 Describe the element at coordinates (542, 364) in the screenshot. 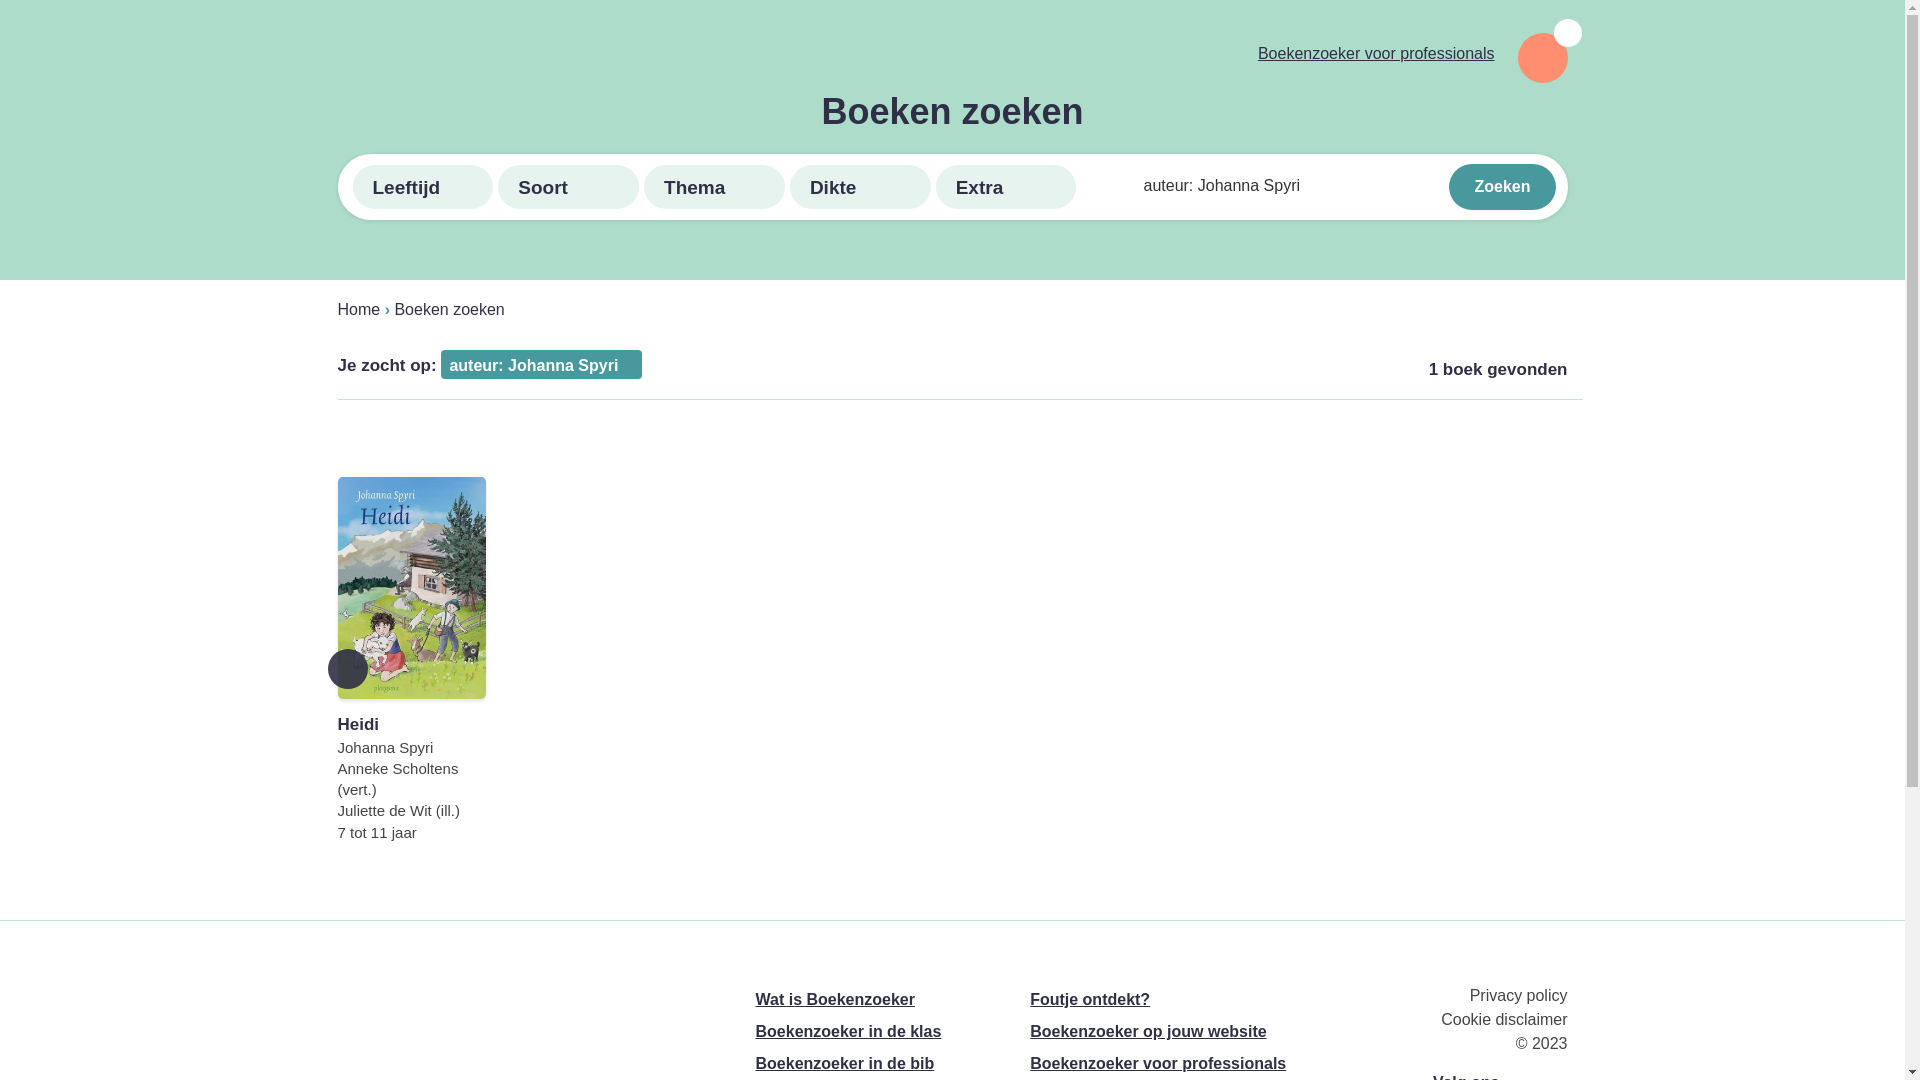

I see `auteur: Johanna Spyri` at that location.